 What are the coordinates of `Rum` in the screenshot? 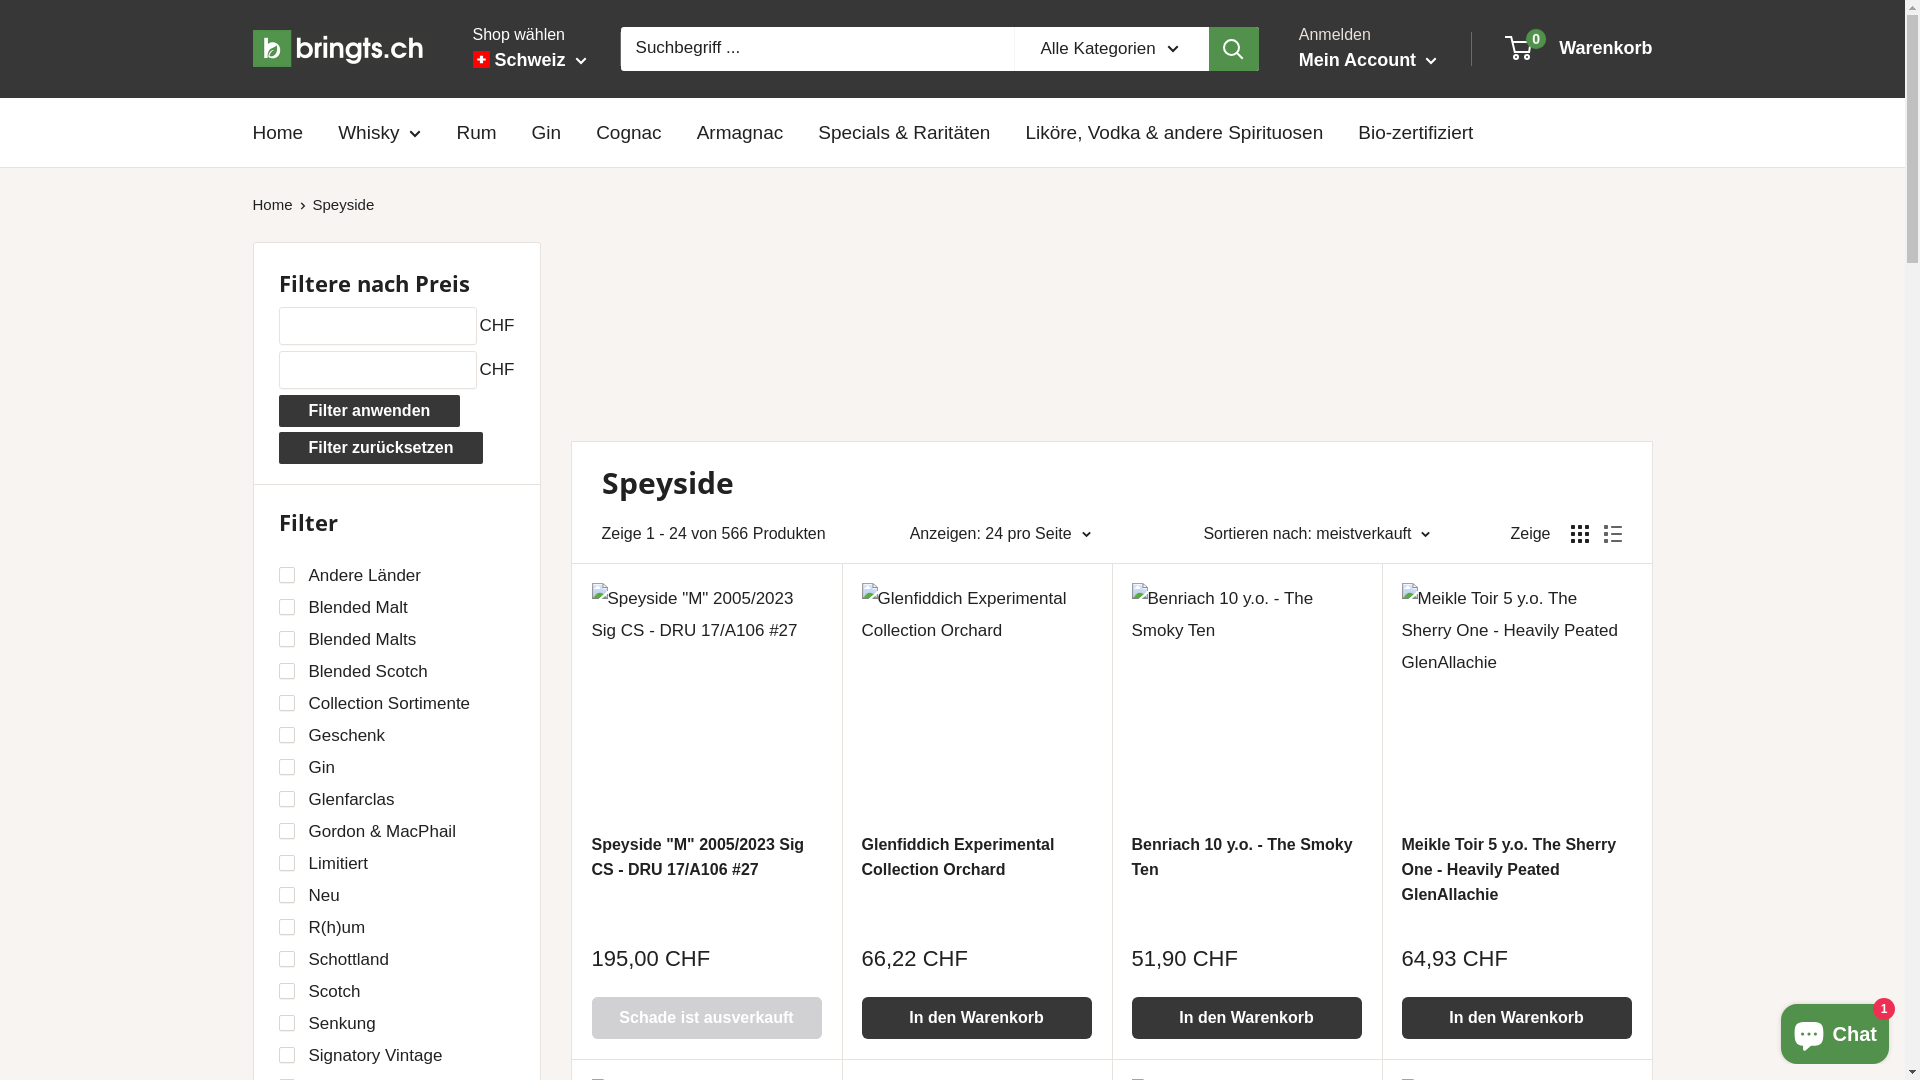 It's located at (476, 133).